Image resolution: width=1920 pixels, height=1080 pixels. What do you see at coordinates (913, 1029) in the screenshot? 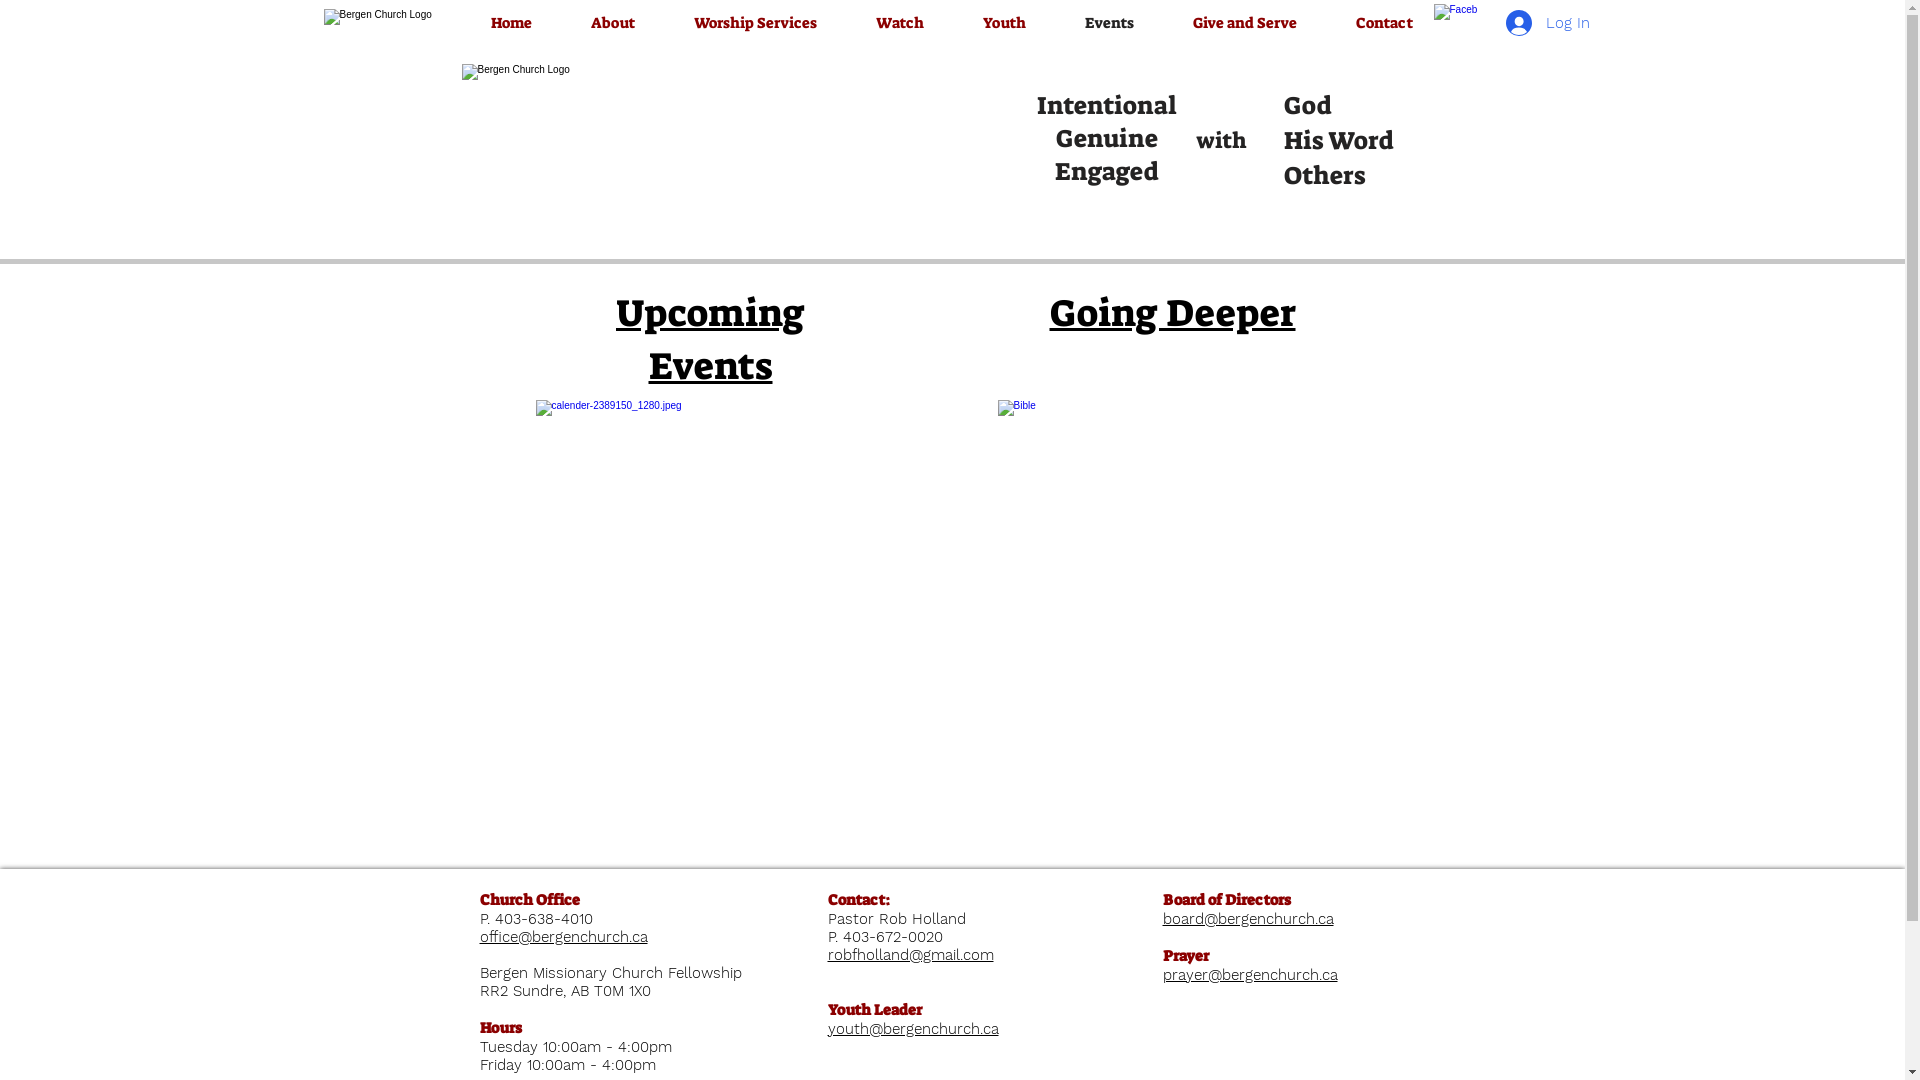
I see `youth@bergenchurch.ca` at bounding box center [913, 1029].